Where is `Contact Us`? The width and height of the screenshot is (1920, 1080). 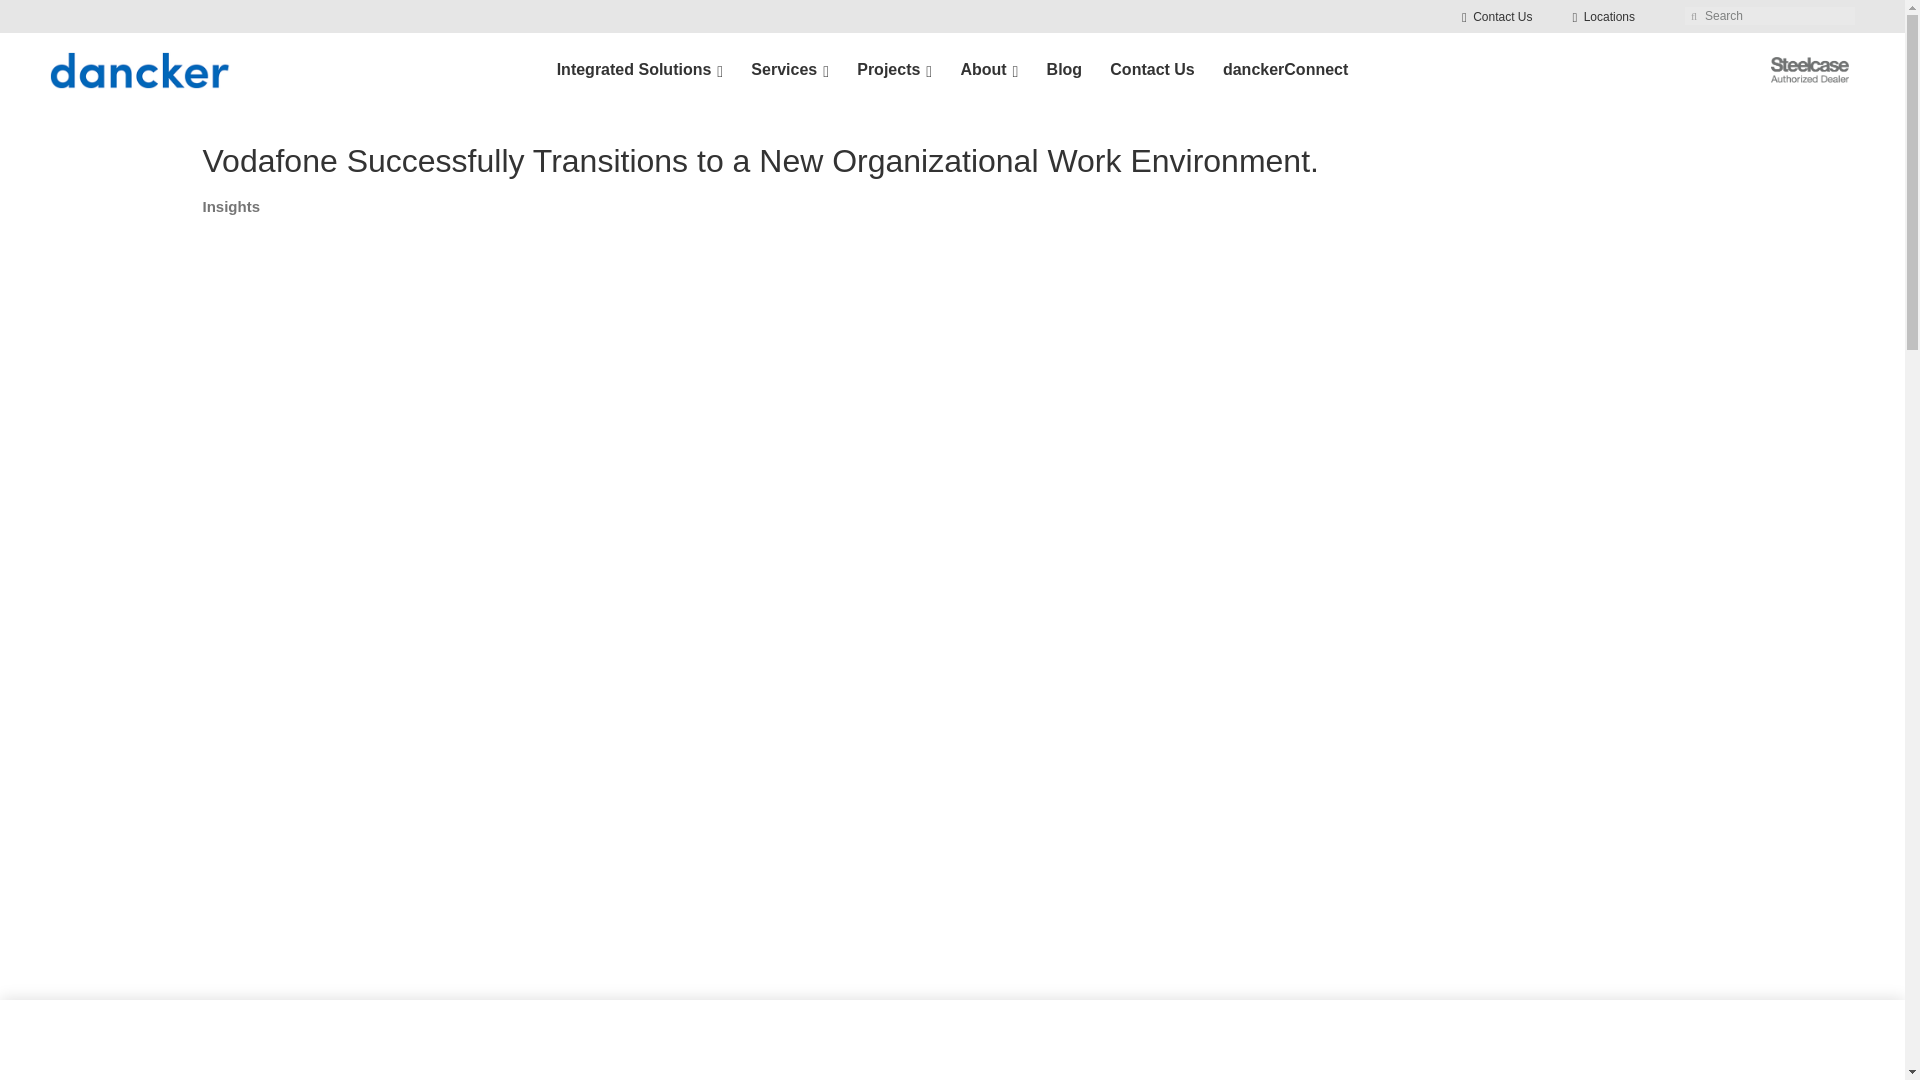
Contact Us is located at coordinates (1496, 16).